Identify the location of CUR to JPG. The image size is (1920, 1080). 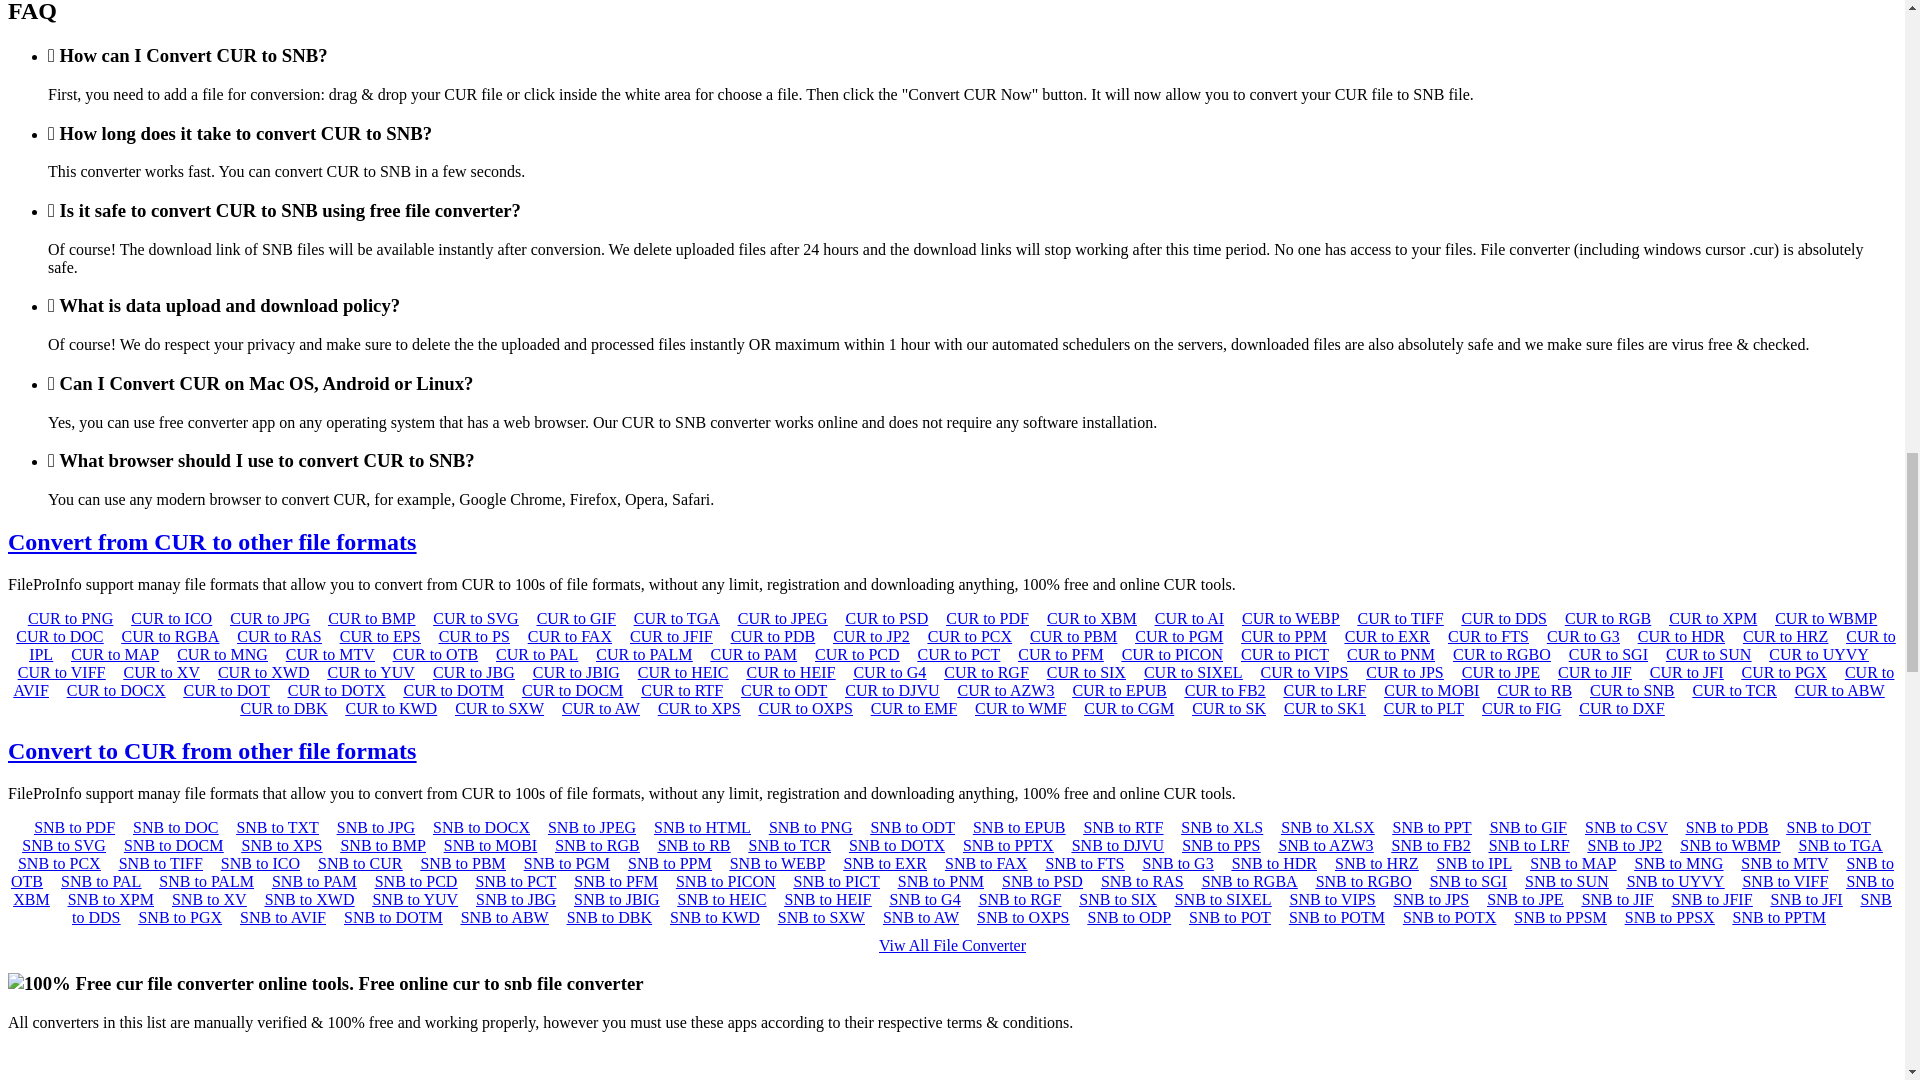
(270, 618).